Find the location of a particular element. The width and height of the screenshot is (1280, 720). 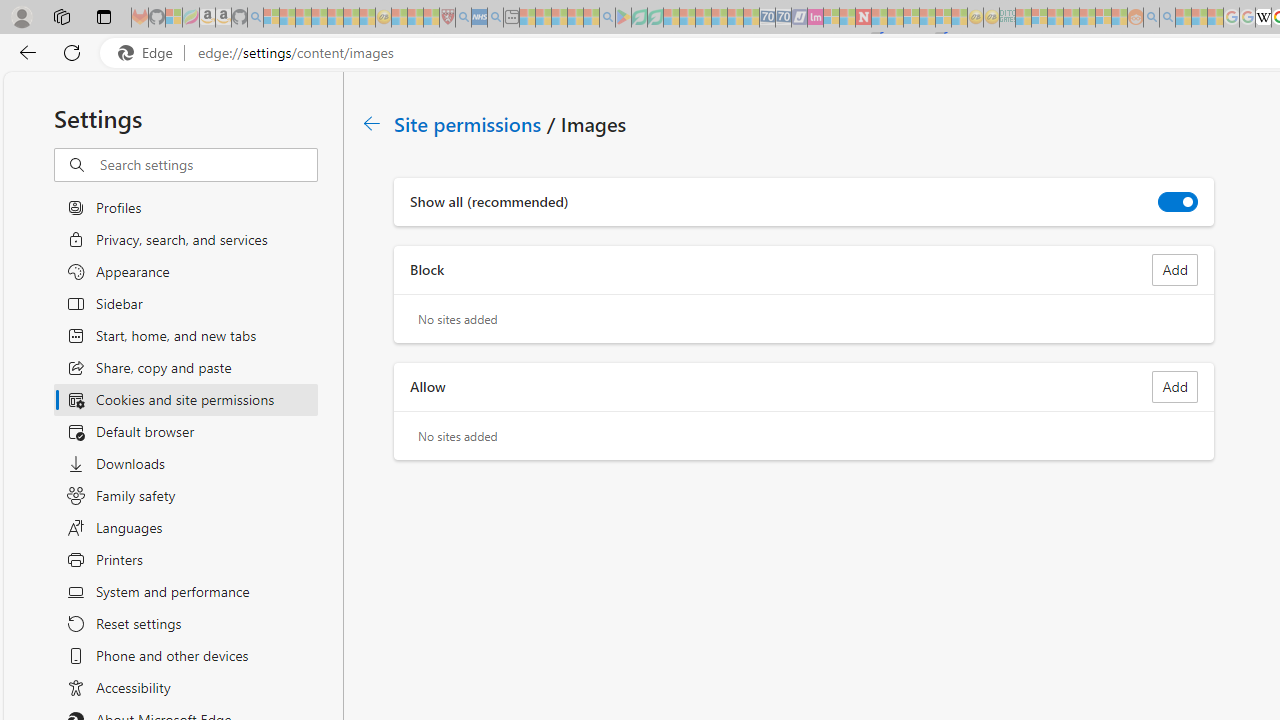

Add site to Block list is located at coordinates (1175, 270).